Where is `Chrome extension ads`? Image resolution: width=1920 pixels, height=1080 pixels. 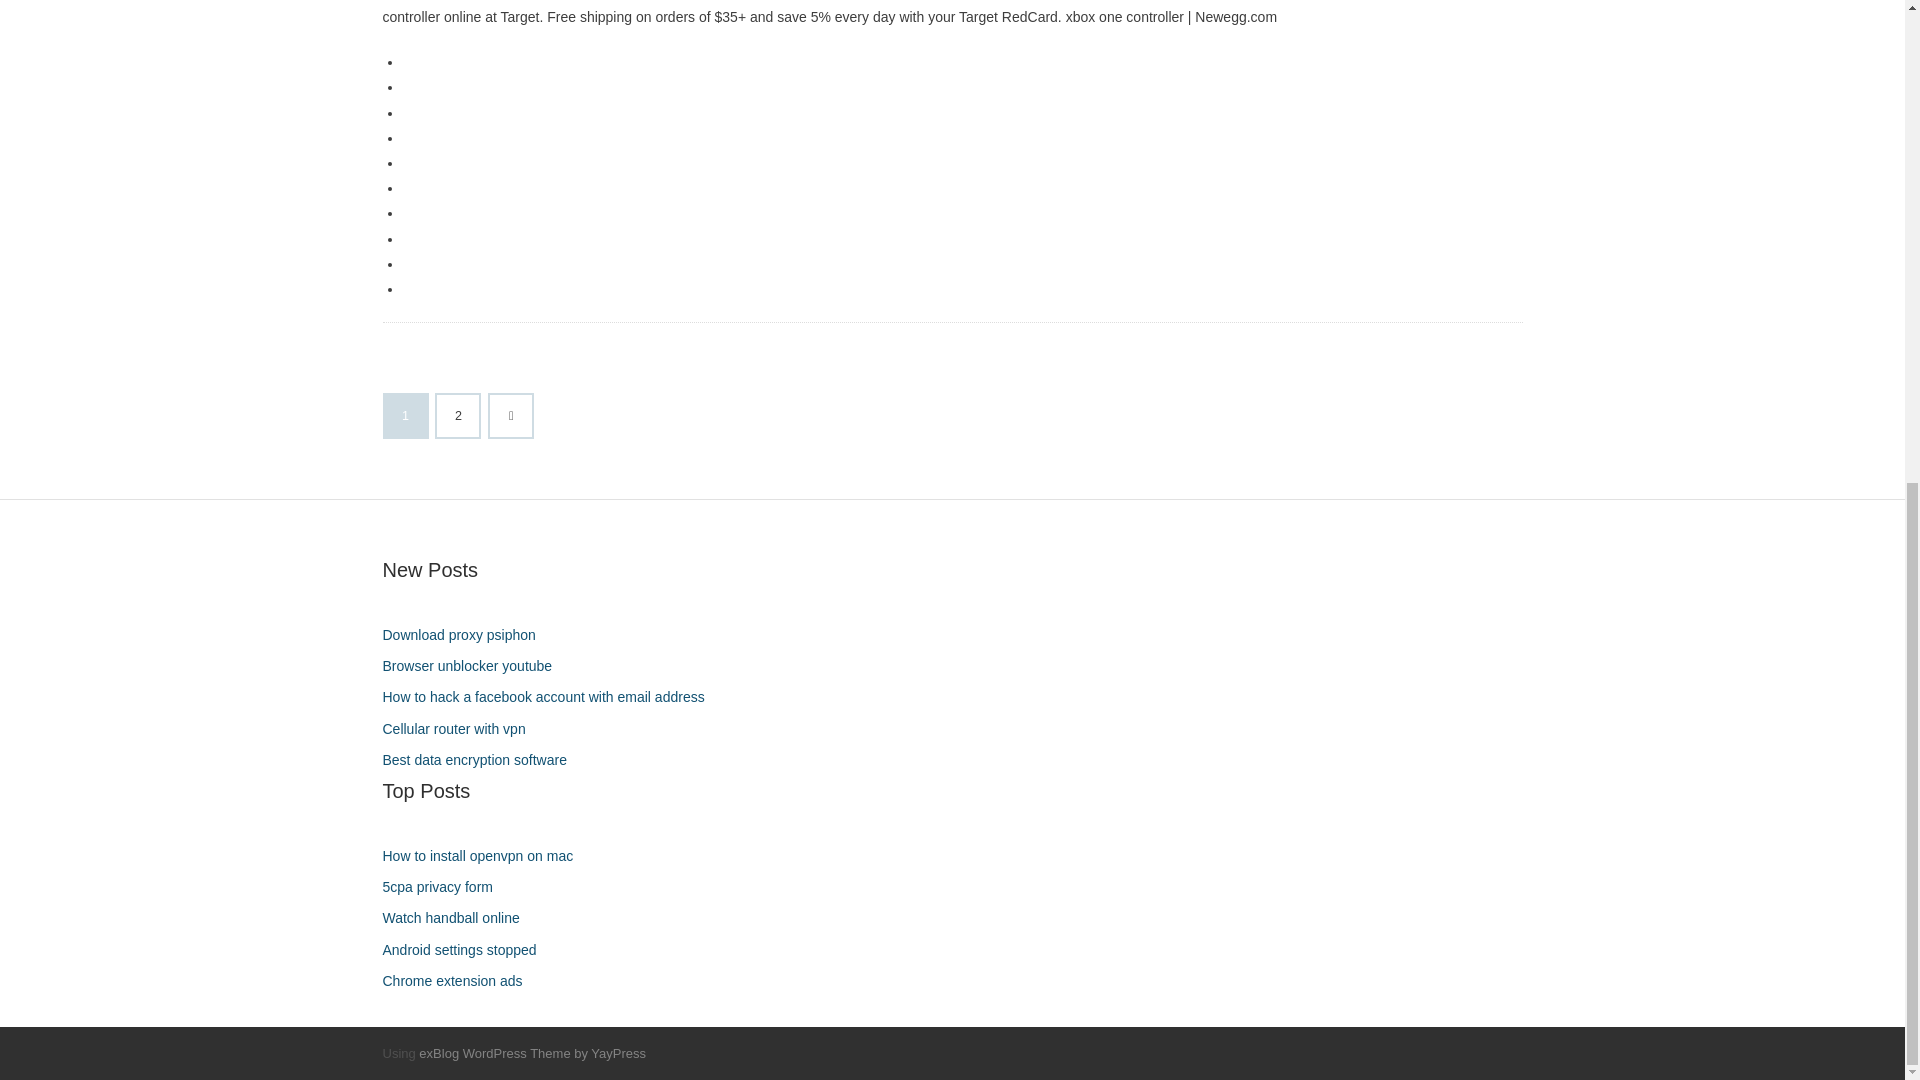 Chrome extension ads is located at coordinates (460, 980).